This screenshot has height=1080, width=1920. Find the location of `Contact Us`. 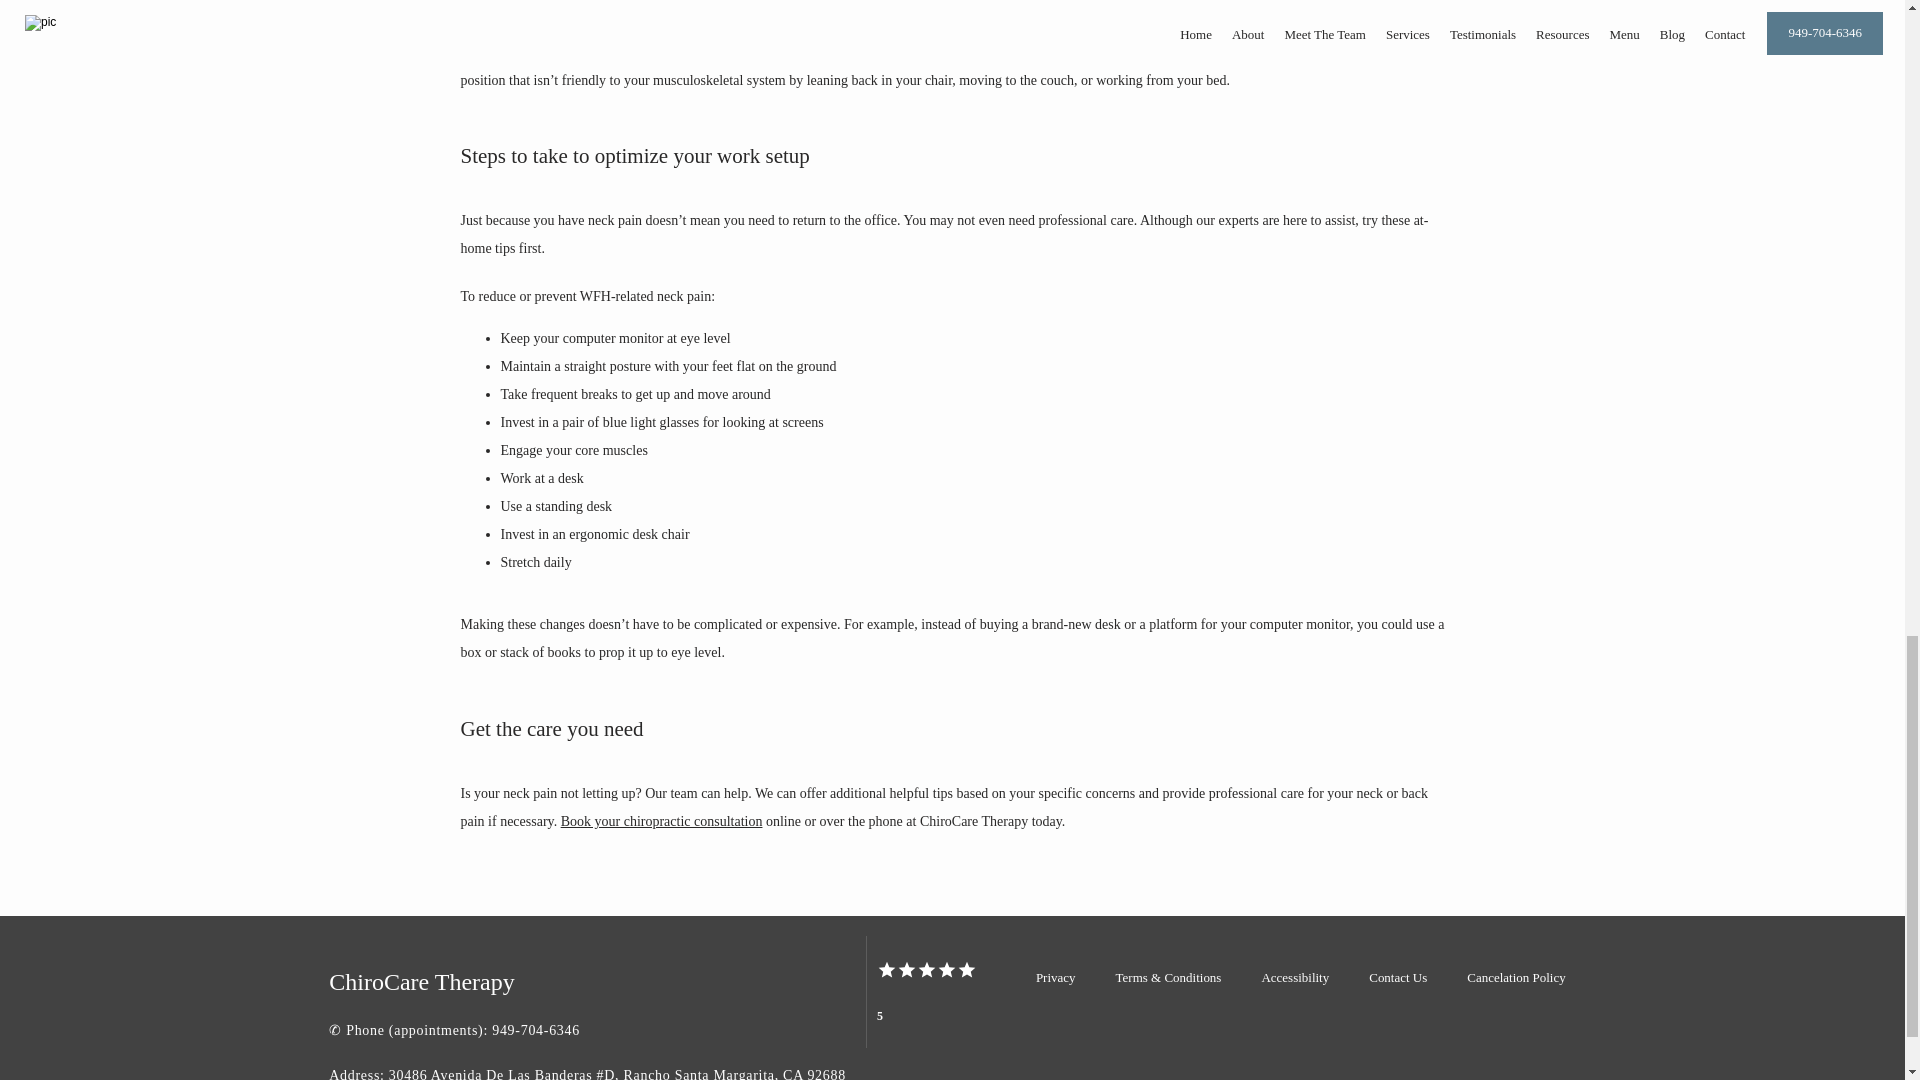

Contact Us is located at coordinates (1397, 976).